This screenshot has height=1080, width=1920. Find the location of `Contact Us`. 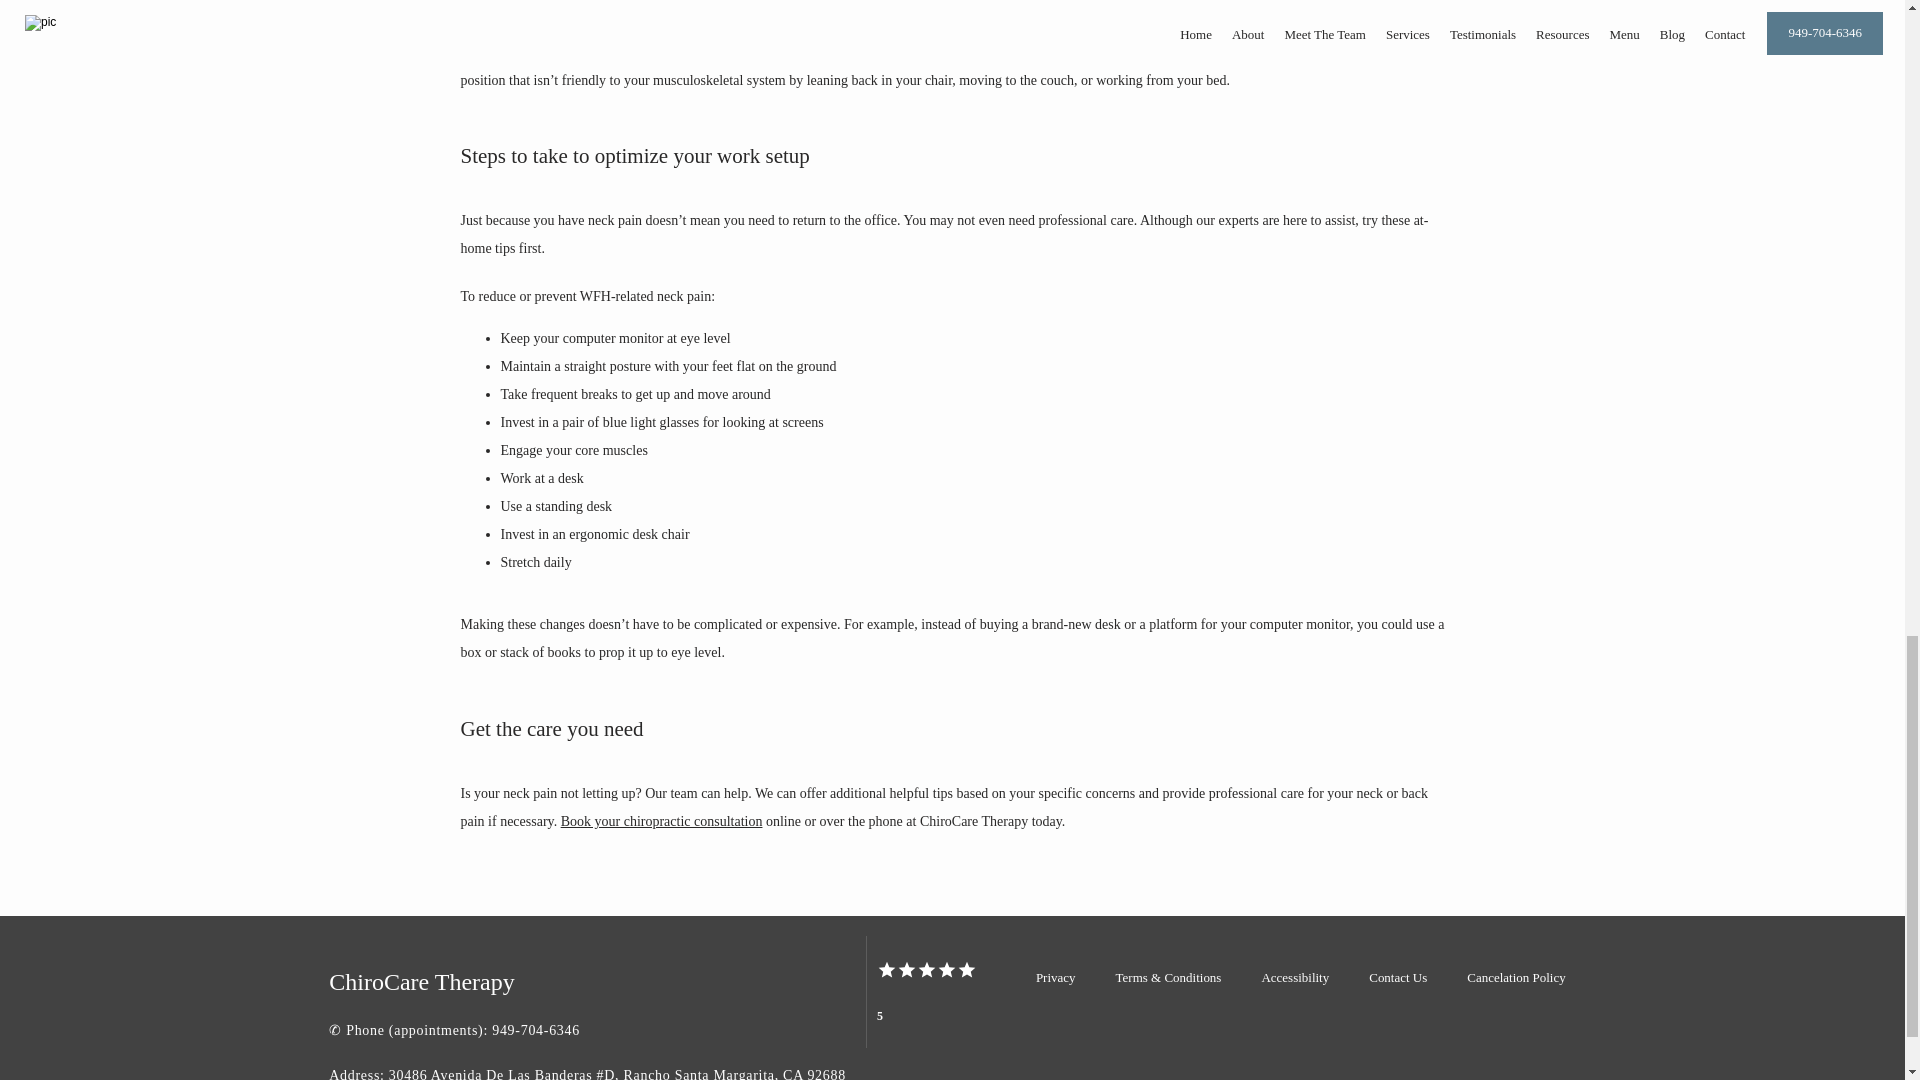

Contact Us is located at coordinates (1397, 976).